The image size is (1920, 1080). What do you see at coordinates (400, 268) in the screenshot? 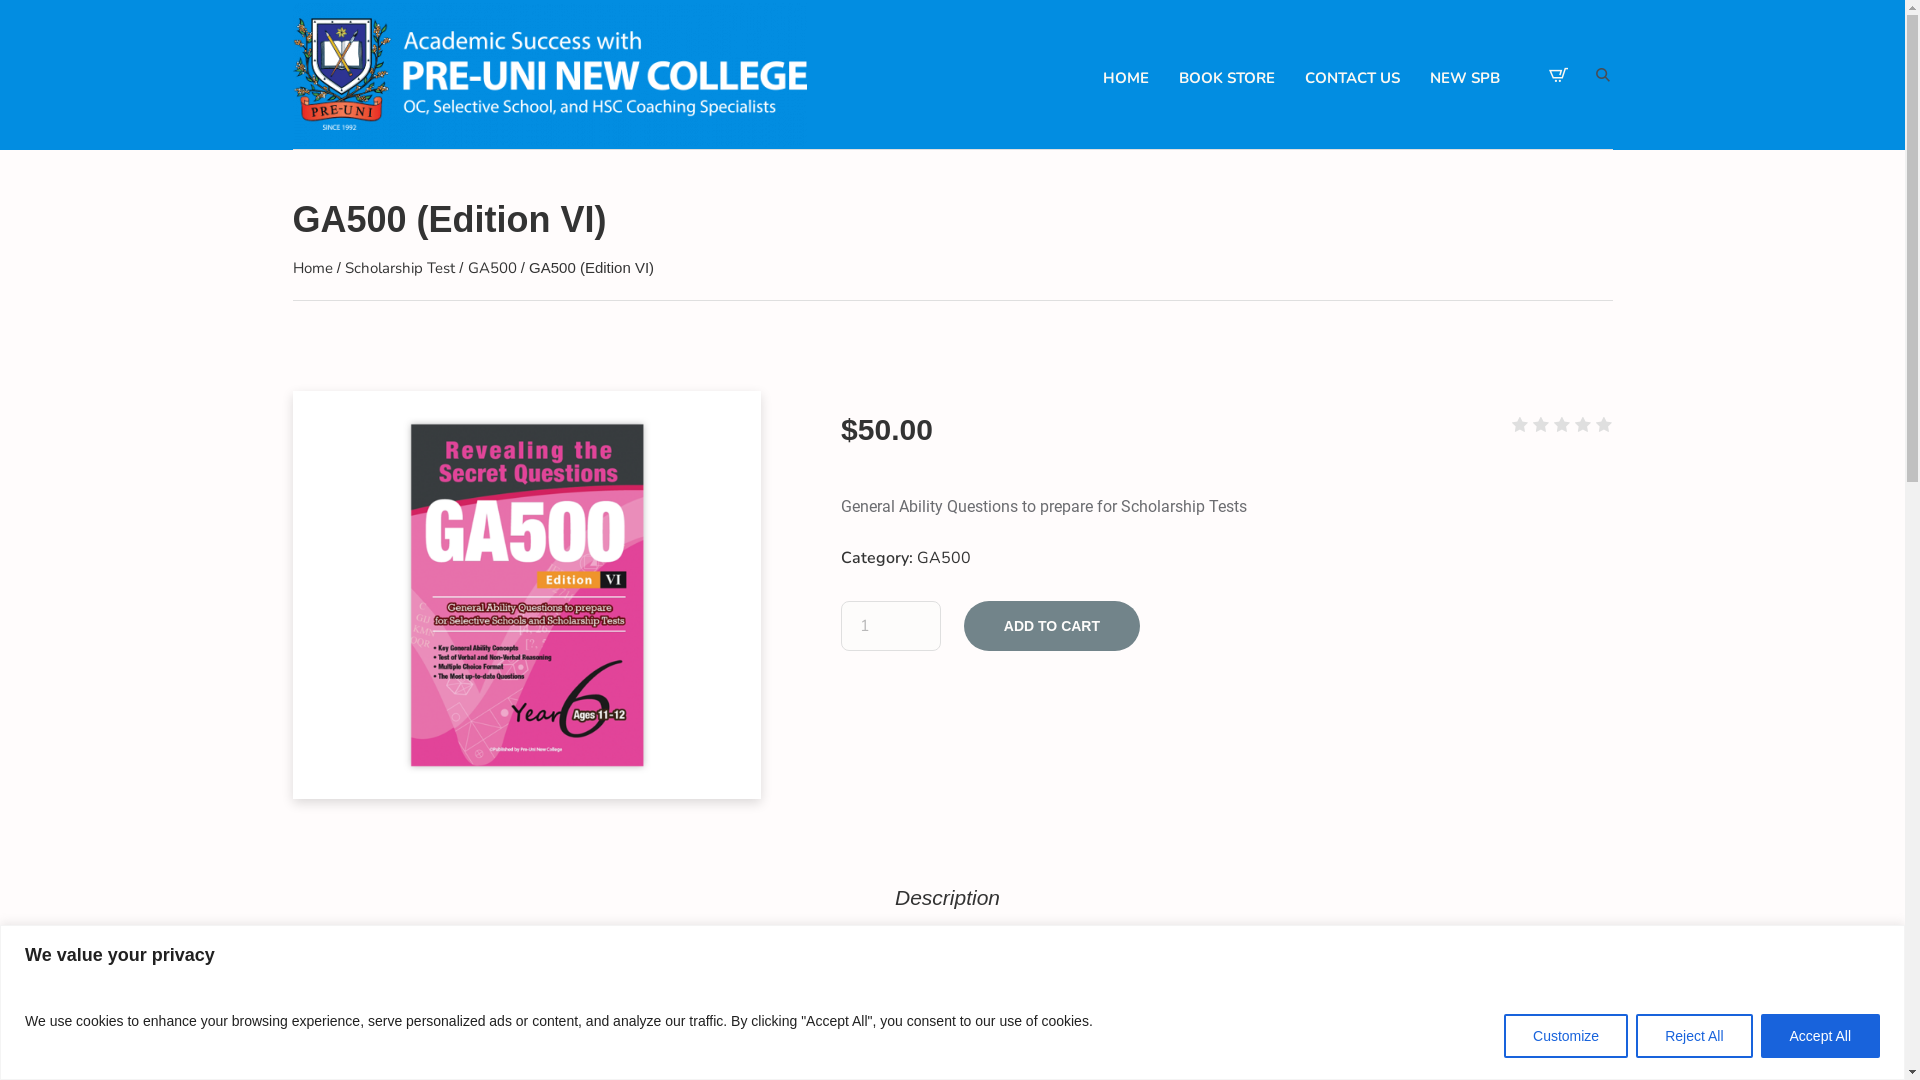
I see `Scholarship Test` at bounding box center [400, 268].